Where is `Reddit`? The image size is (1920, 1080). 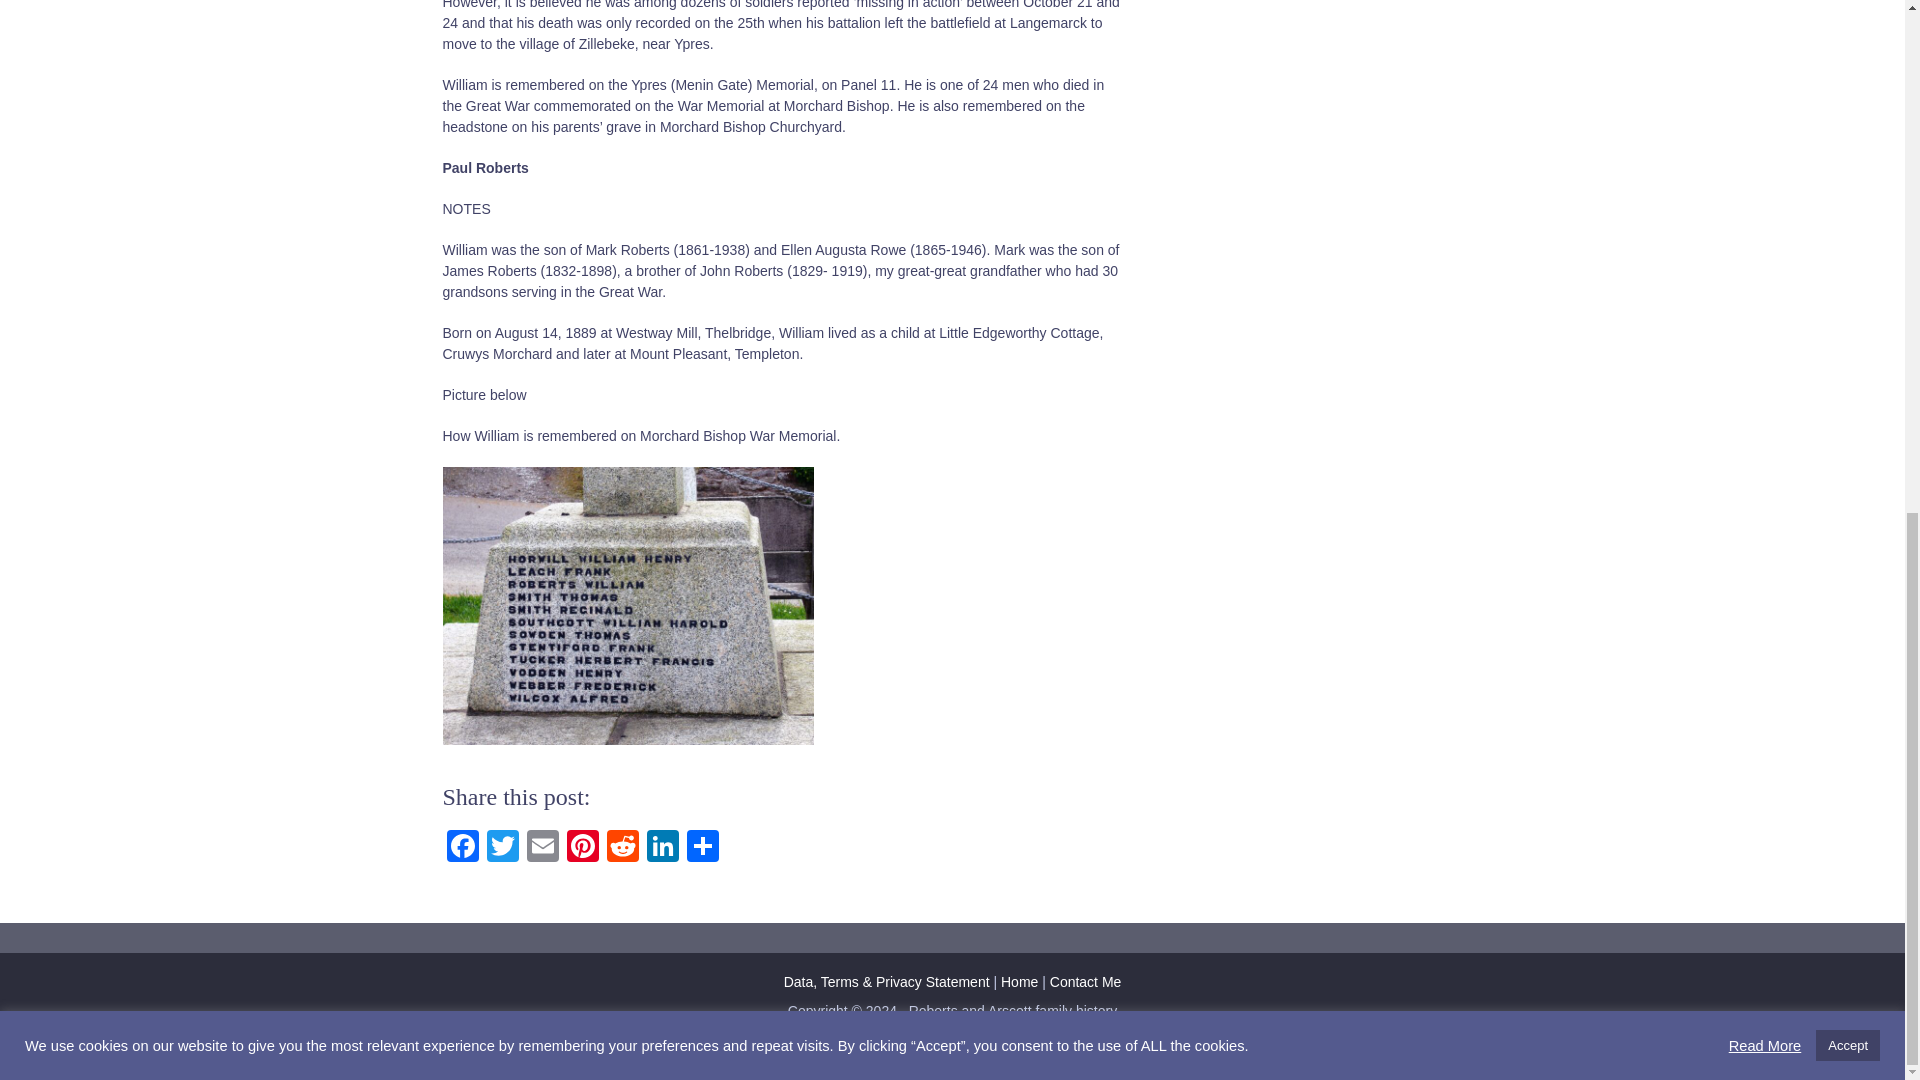 Reddit is located at coordinates (622, 848).